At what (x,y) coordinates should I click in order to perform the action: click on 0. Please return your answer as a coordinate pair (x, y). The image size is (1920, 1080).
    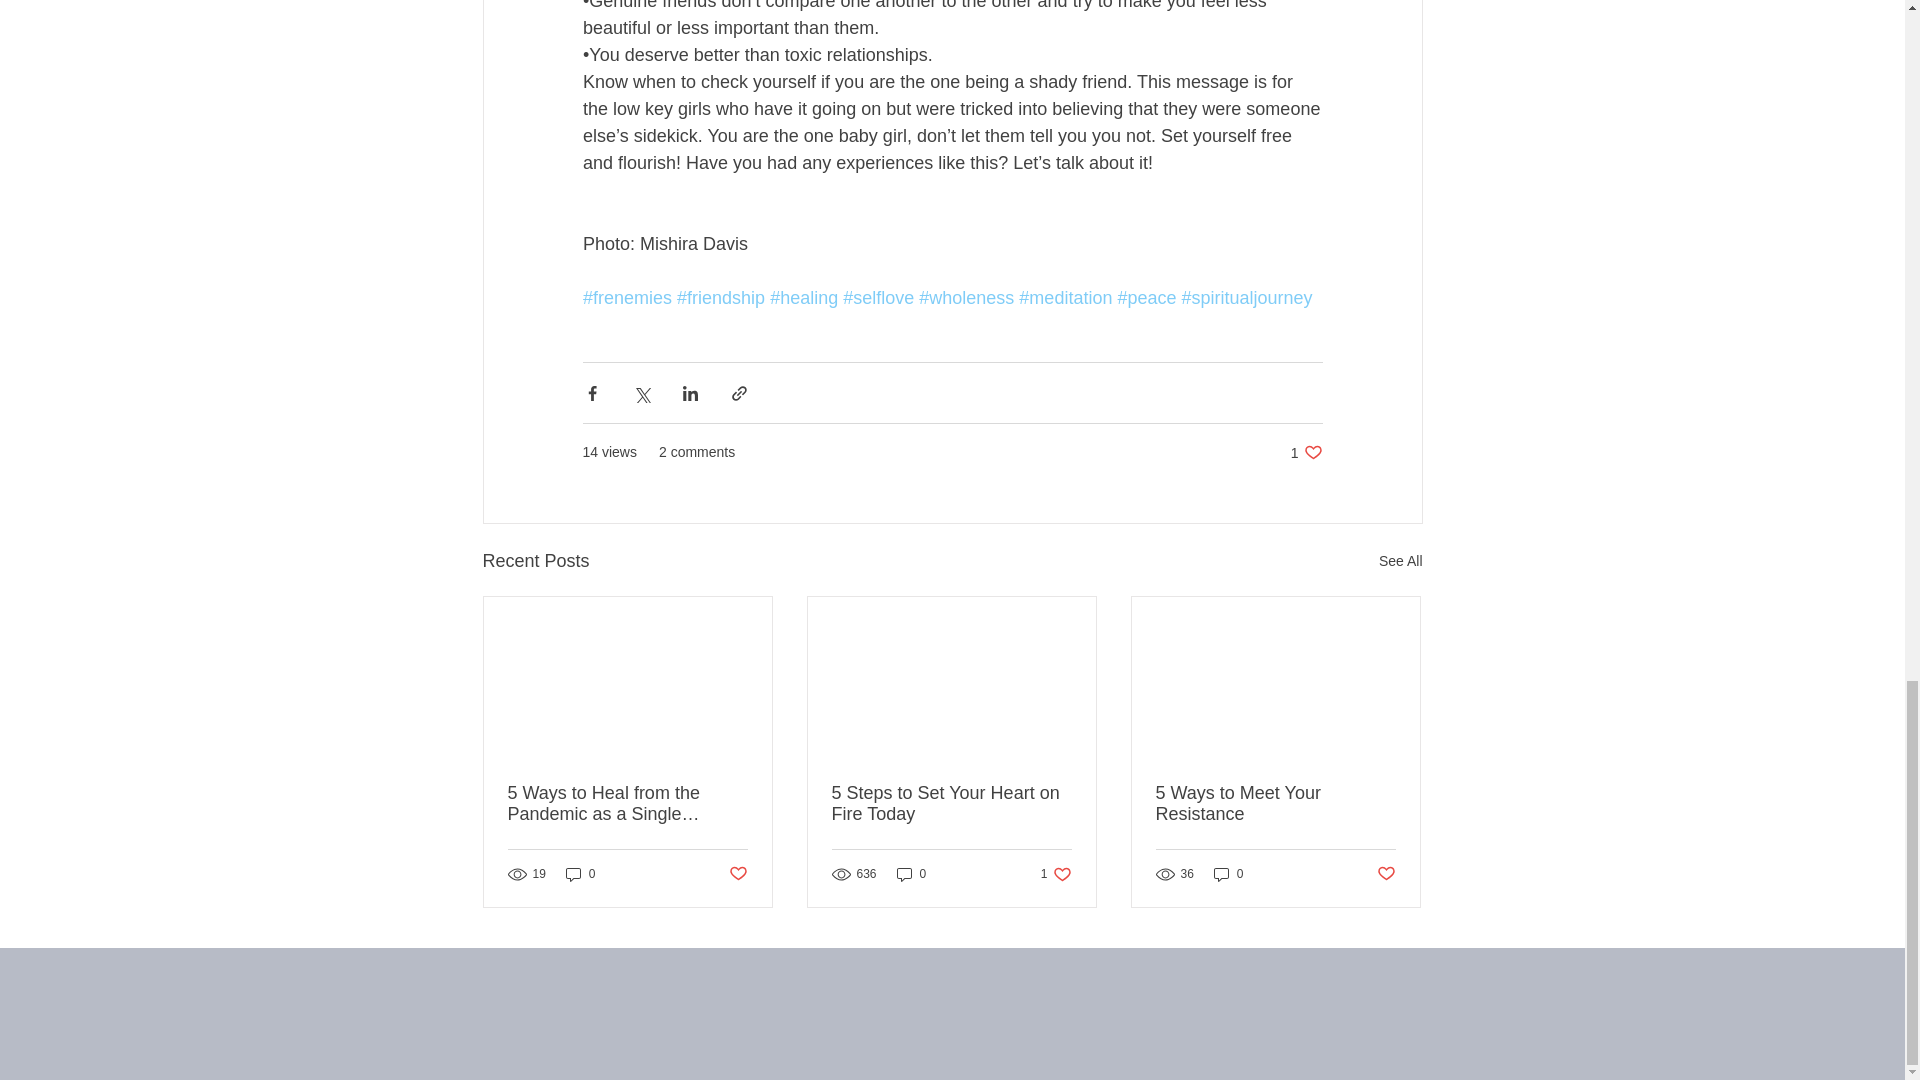
    Looking at the image, I should click on (1275, 804).